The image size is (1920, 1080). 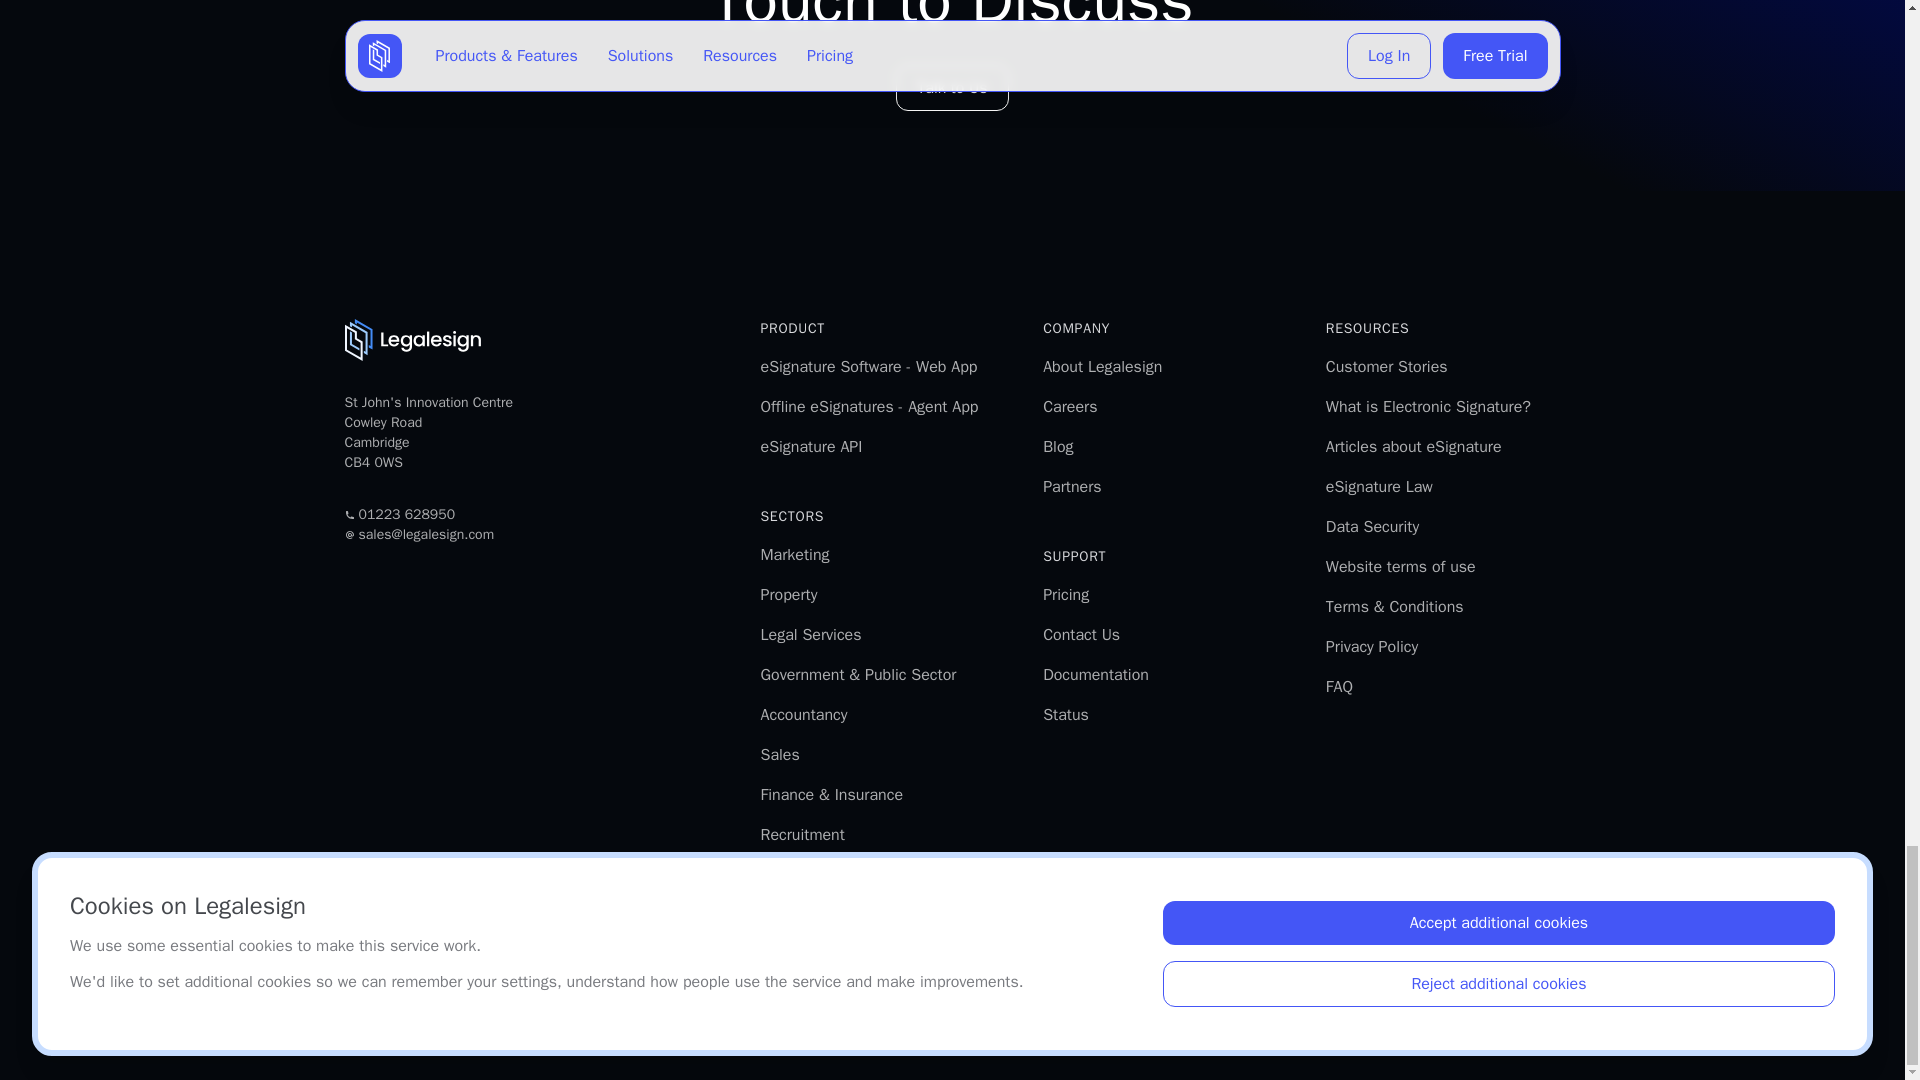 I want to click on Partners, so click(x=1071, y=486).